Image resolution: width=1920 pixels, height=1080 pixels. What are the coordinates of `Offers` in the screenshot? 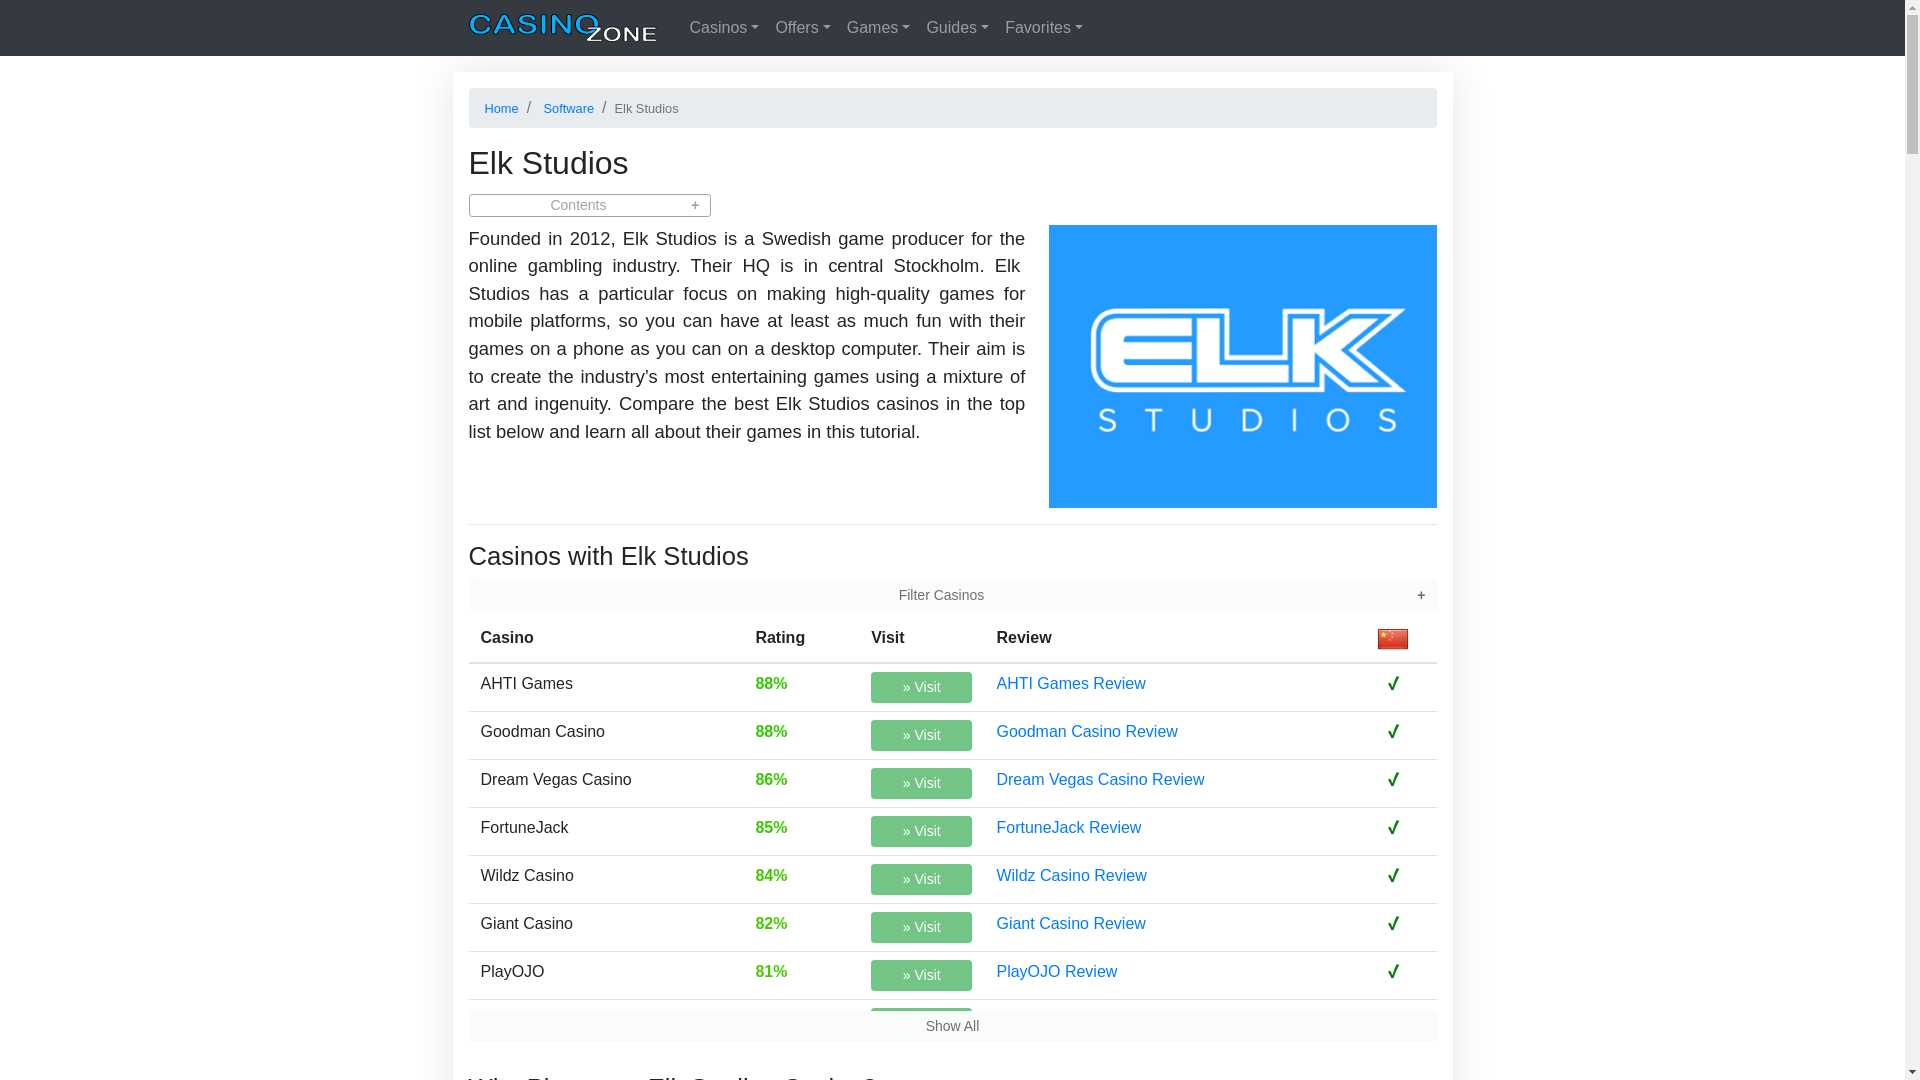 It's located at (802, 27).